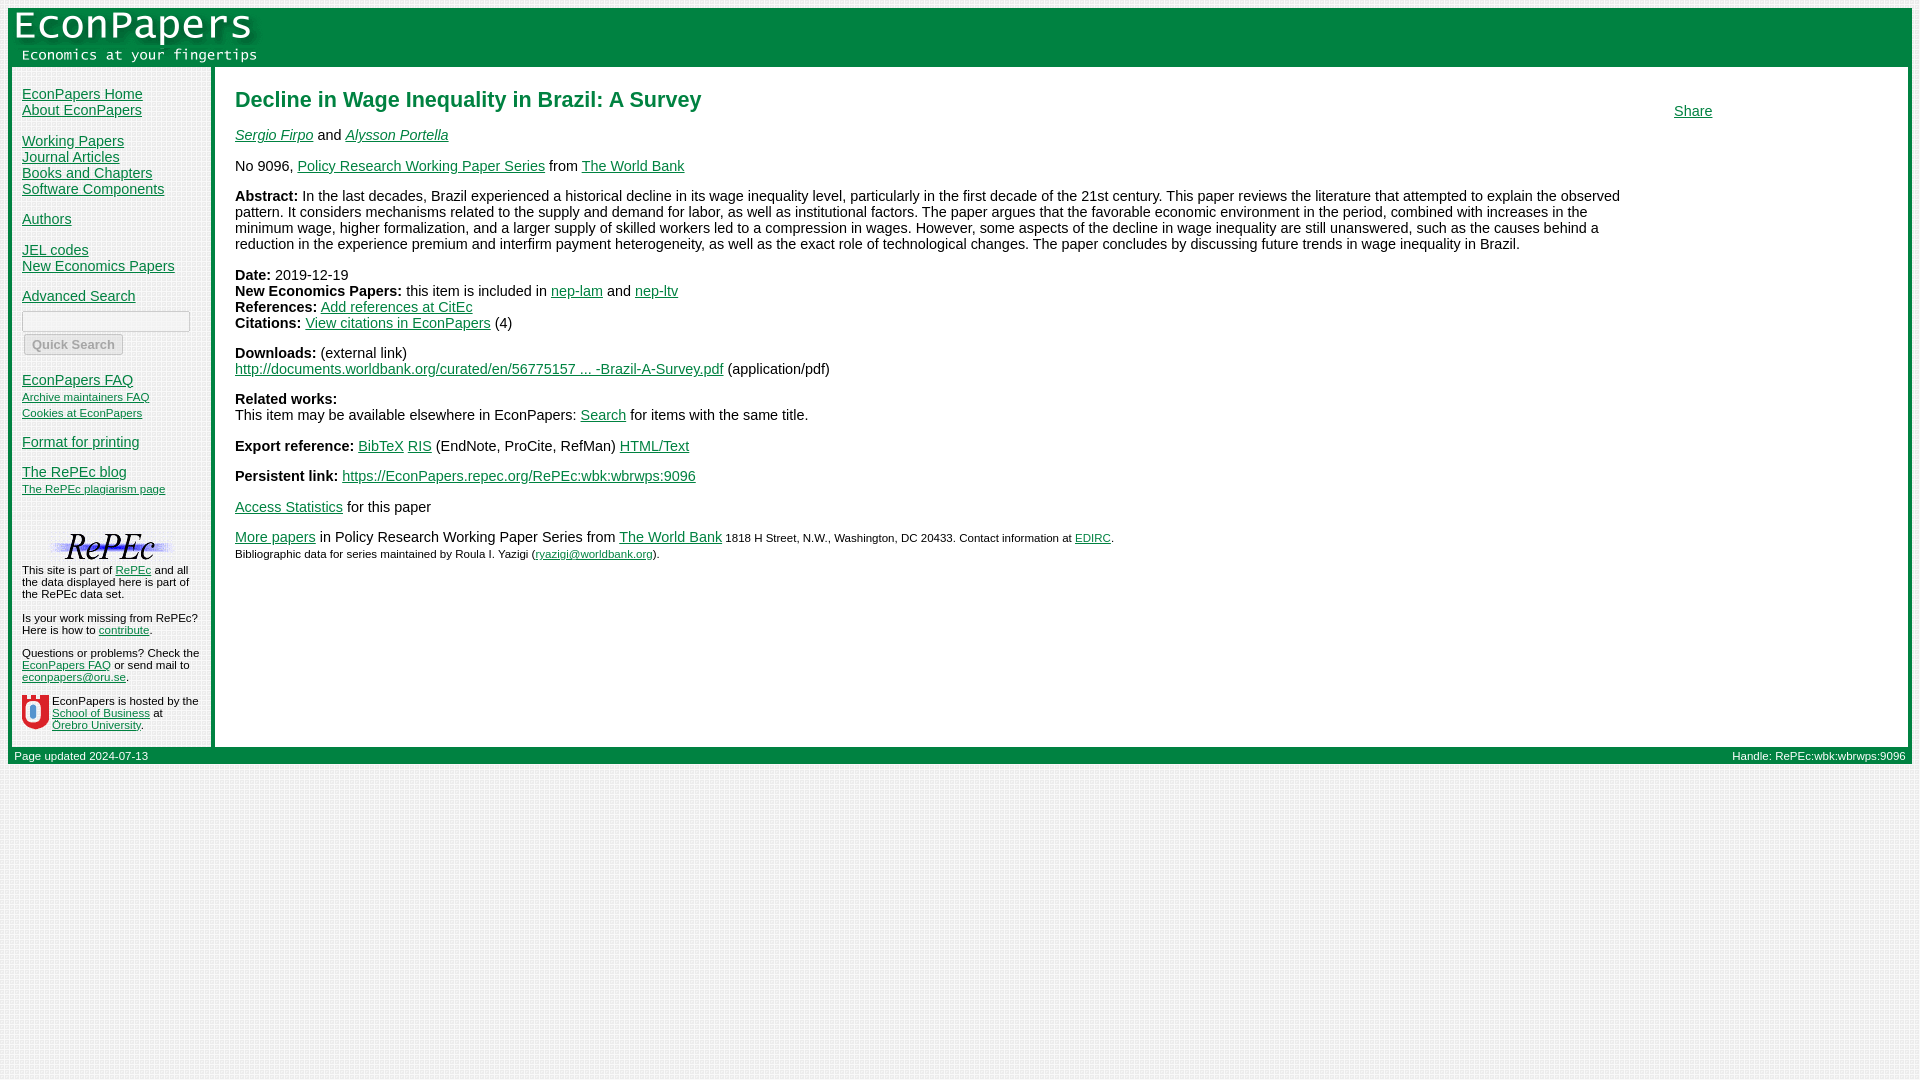 Image resolution: width=1920 pixels, height=1080 pixels. Describe the element at coordinates (54, 250) in the screenshot. I see `JEL codes` at that location.